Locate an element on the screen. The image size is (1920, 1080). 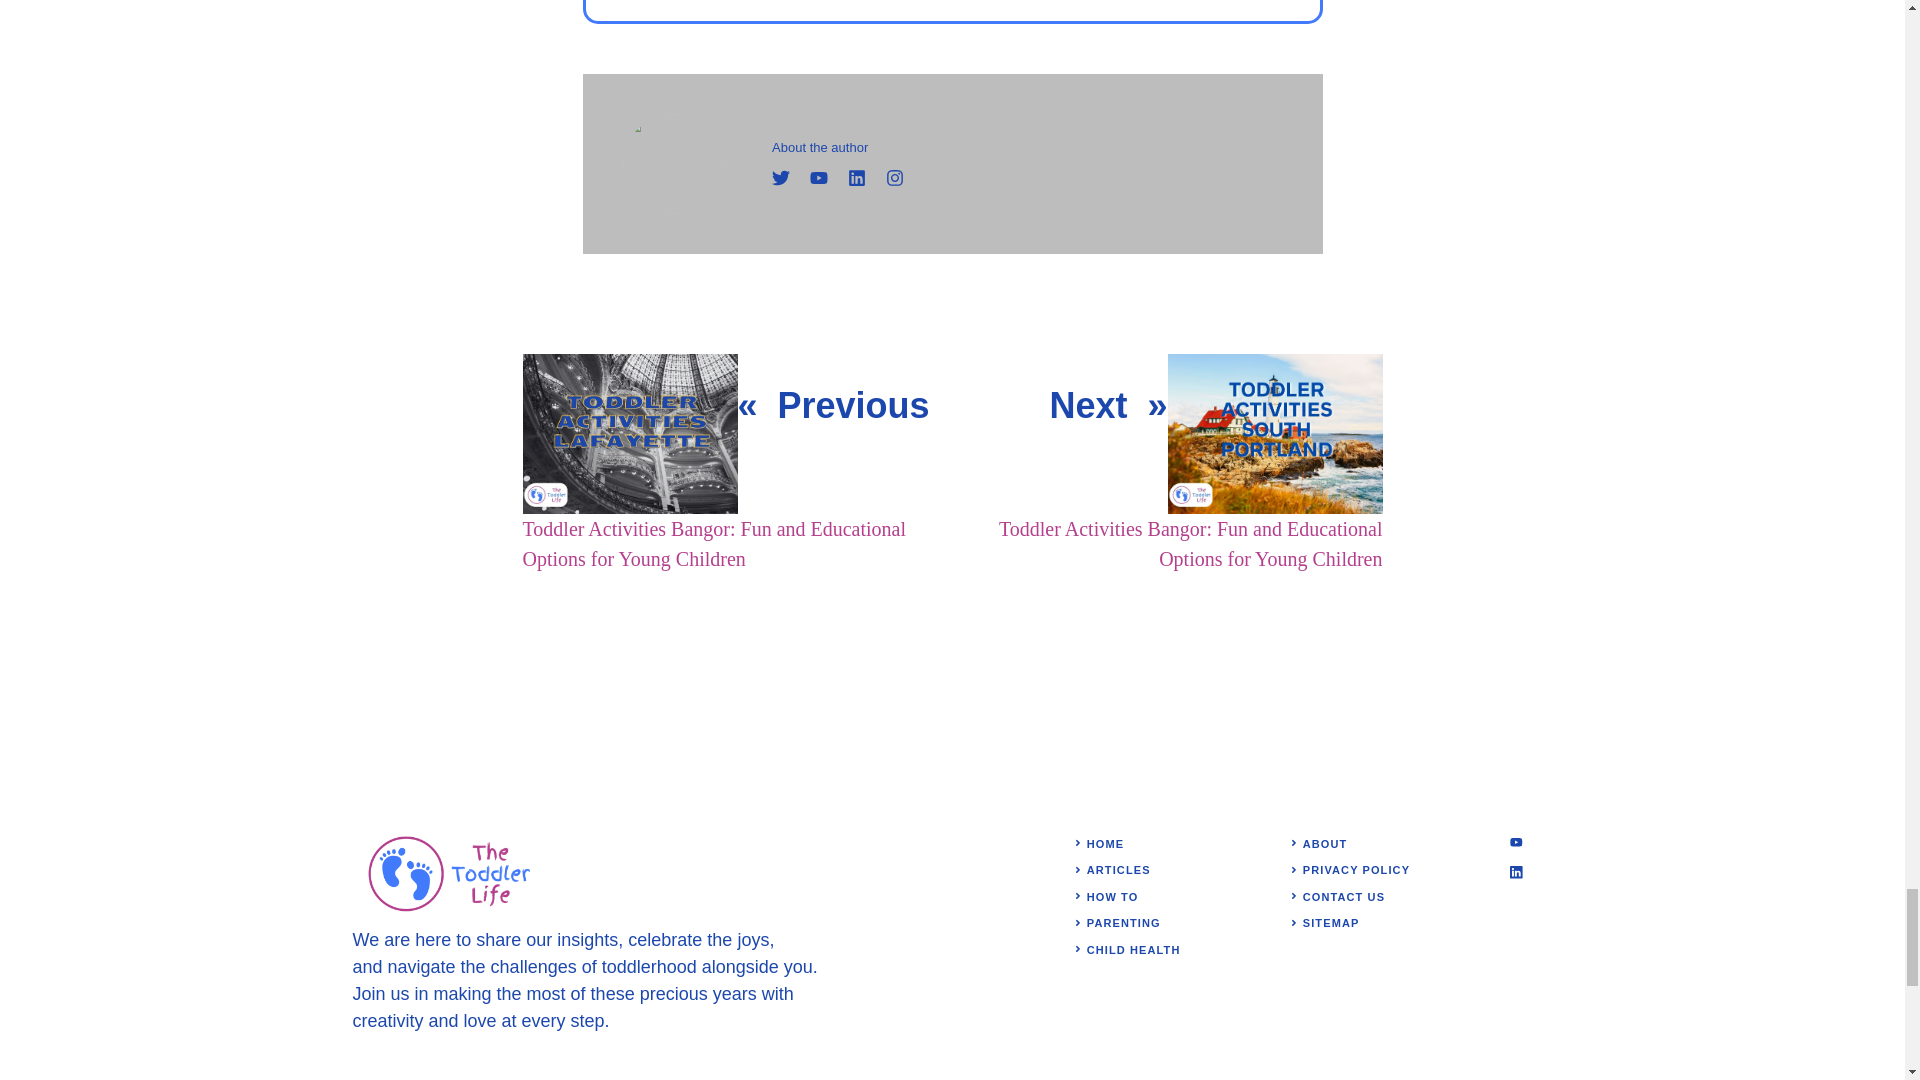
Next is located at coordinates (1088, 404).